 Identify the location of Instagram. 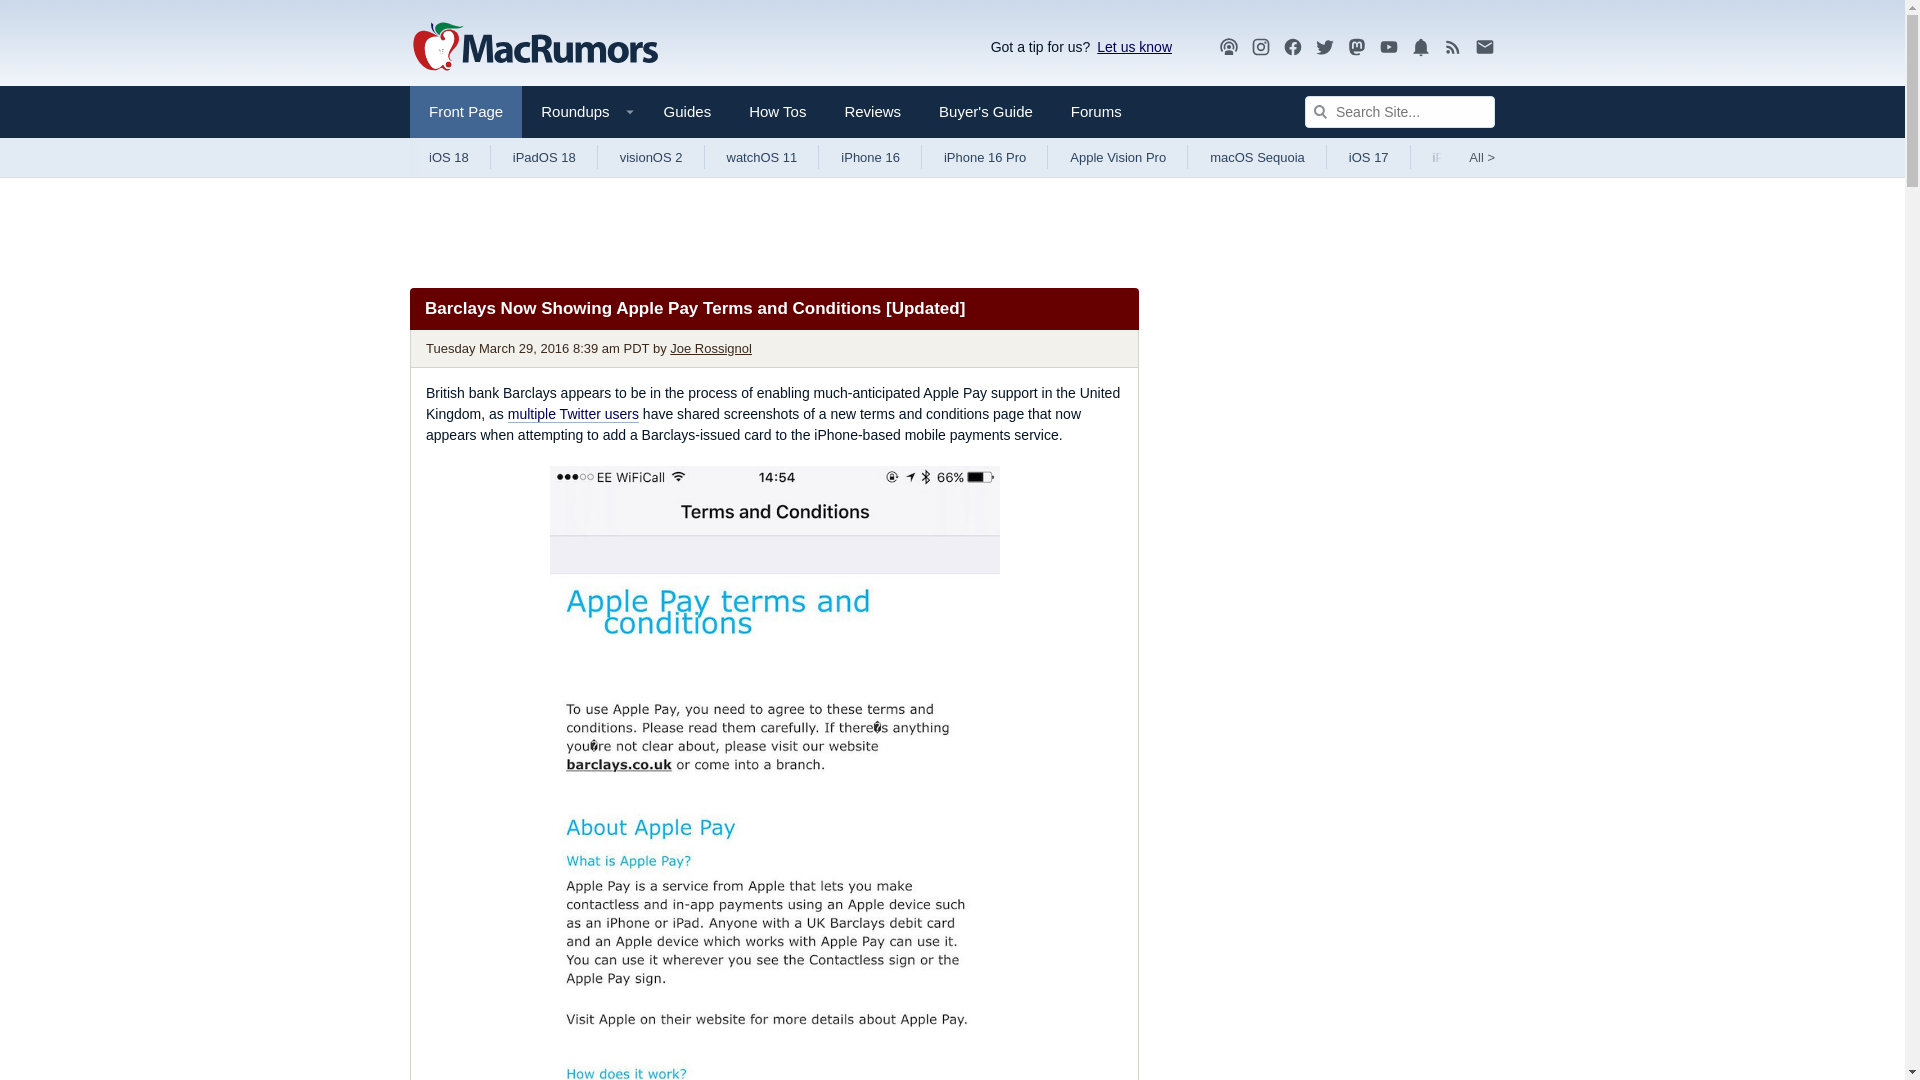
(1261, 47).